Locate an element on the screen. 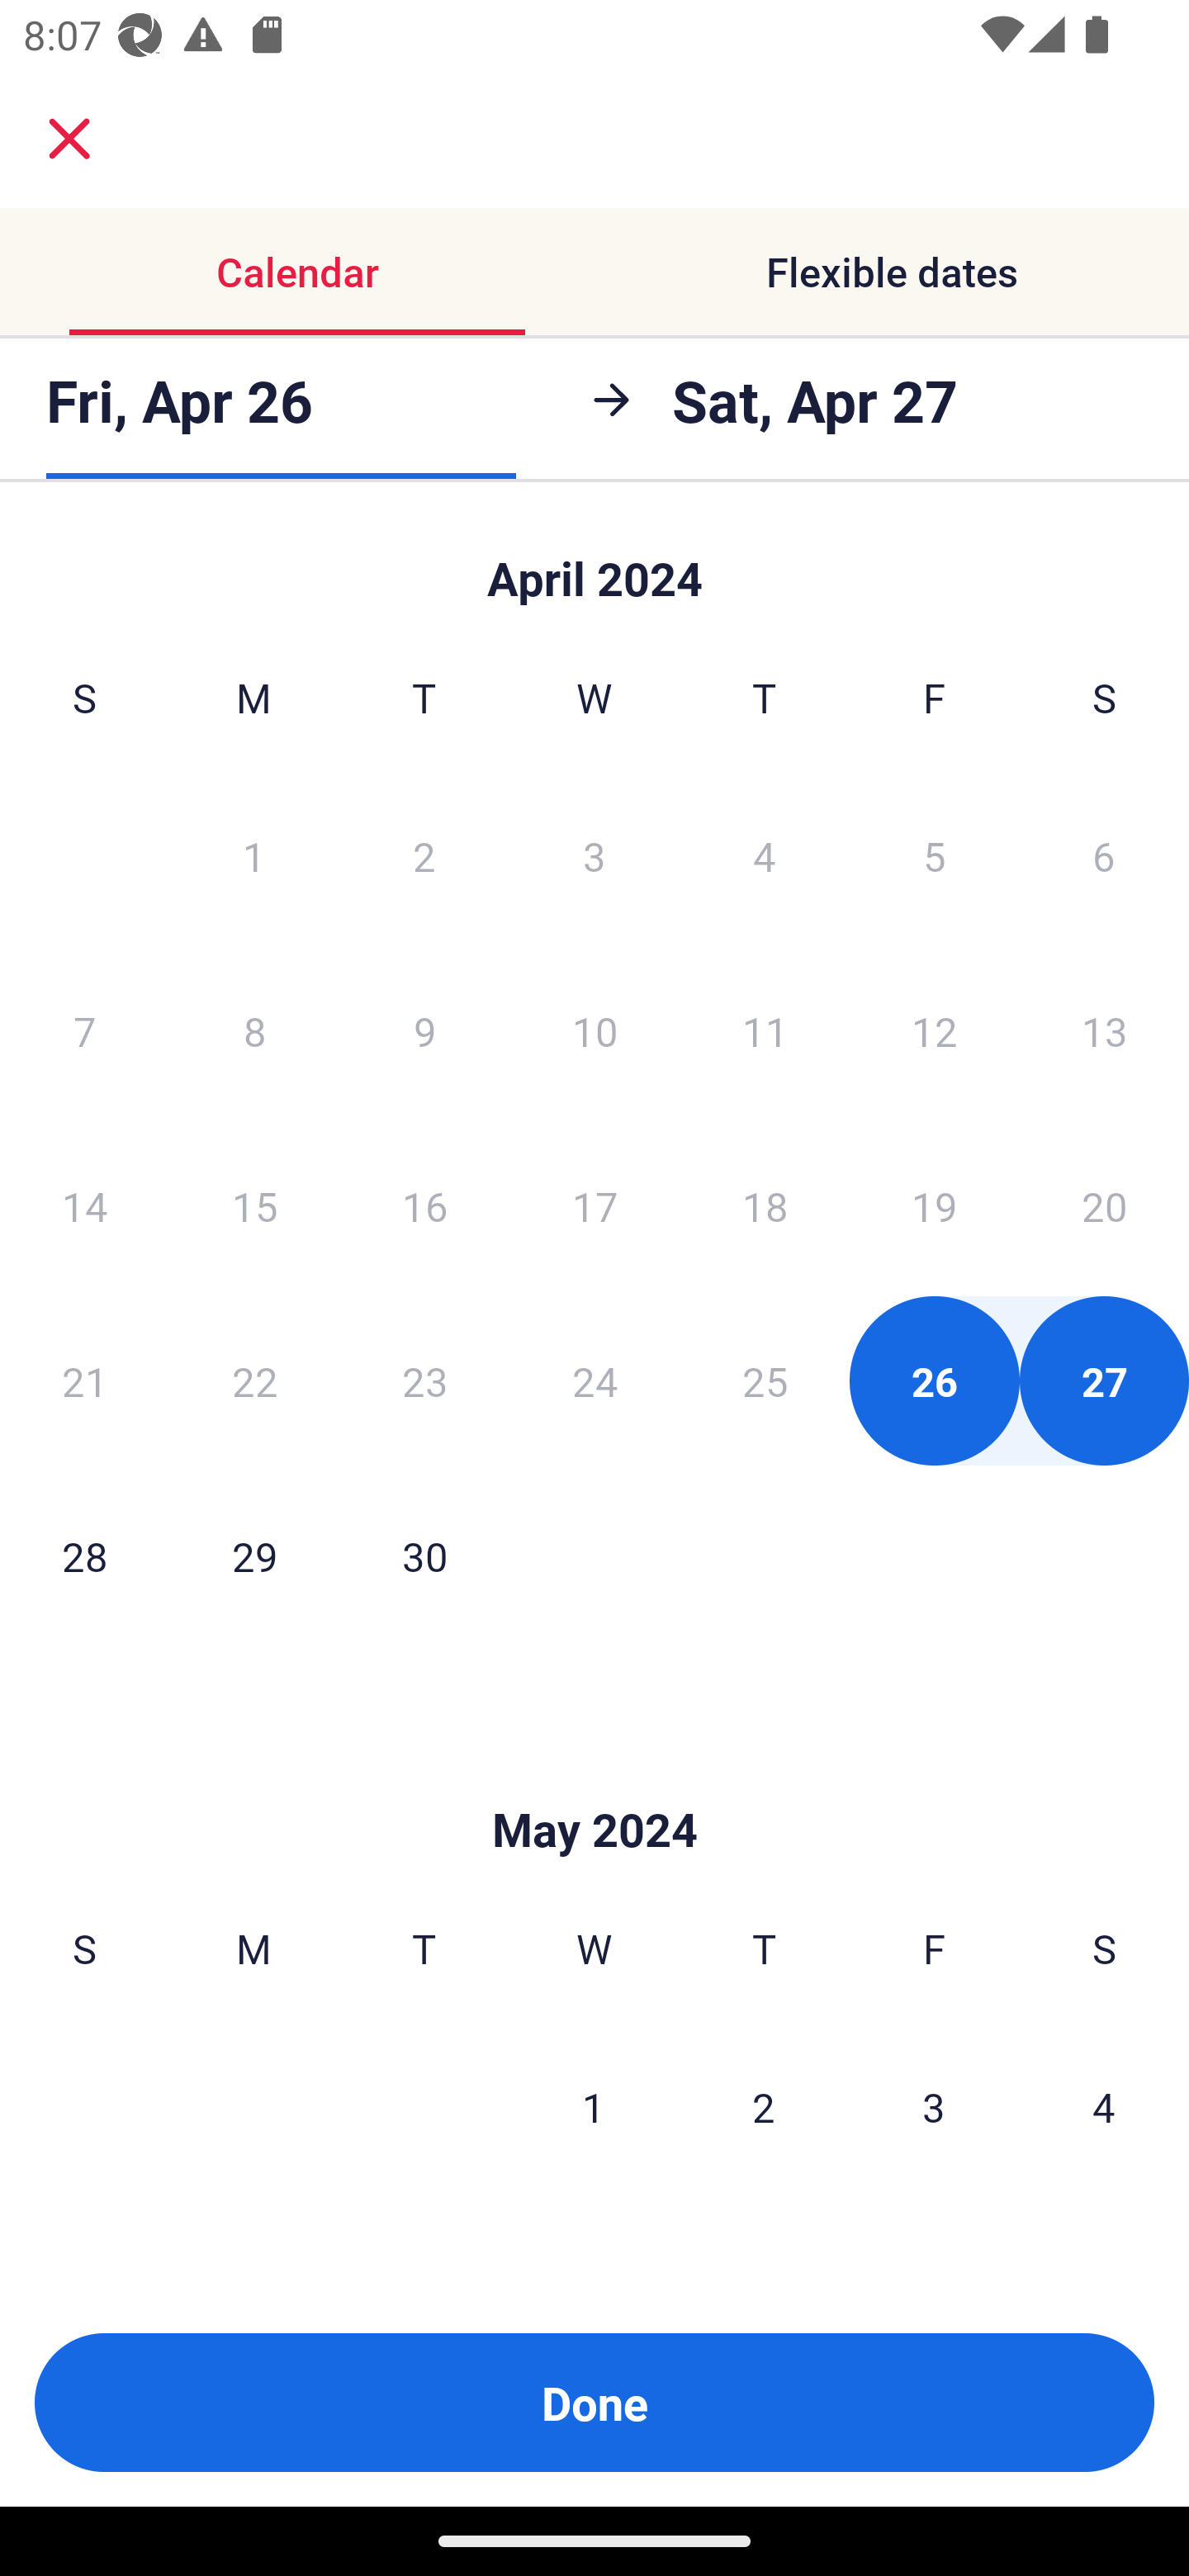 The width and height of the screenshot is (1189, 2576). 10 Wednesday, April 10, 2024 is located at coordinates (594, 1030).